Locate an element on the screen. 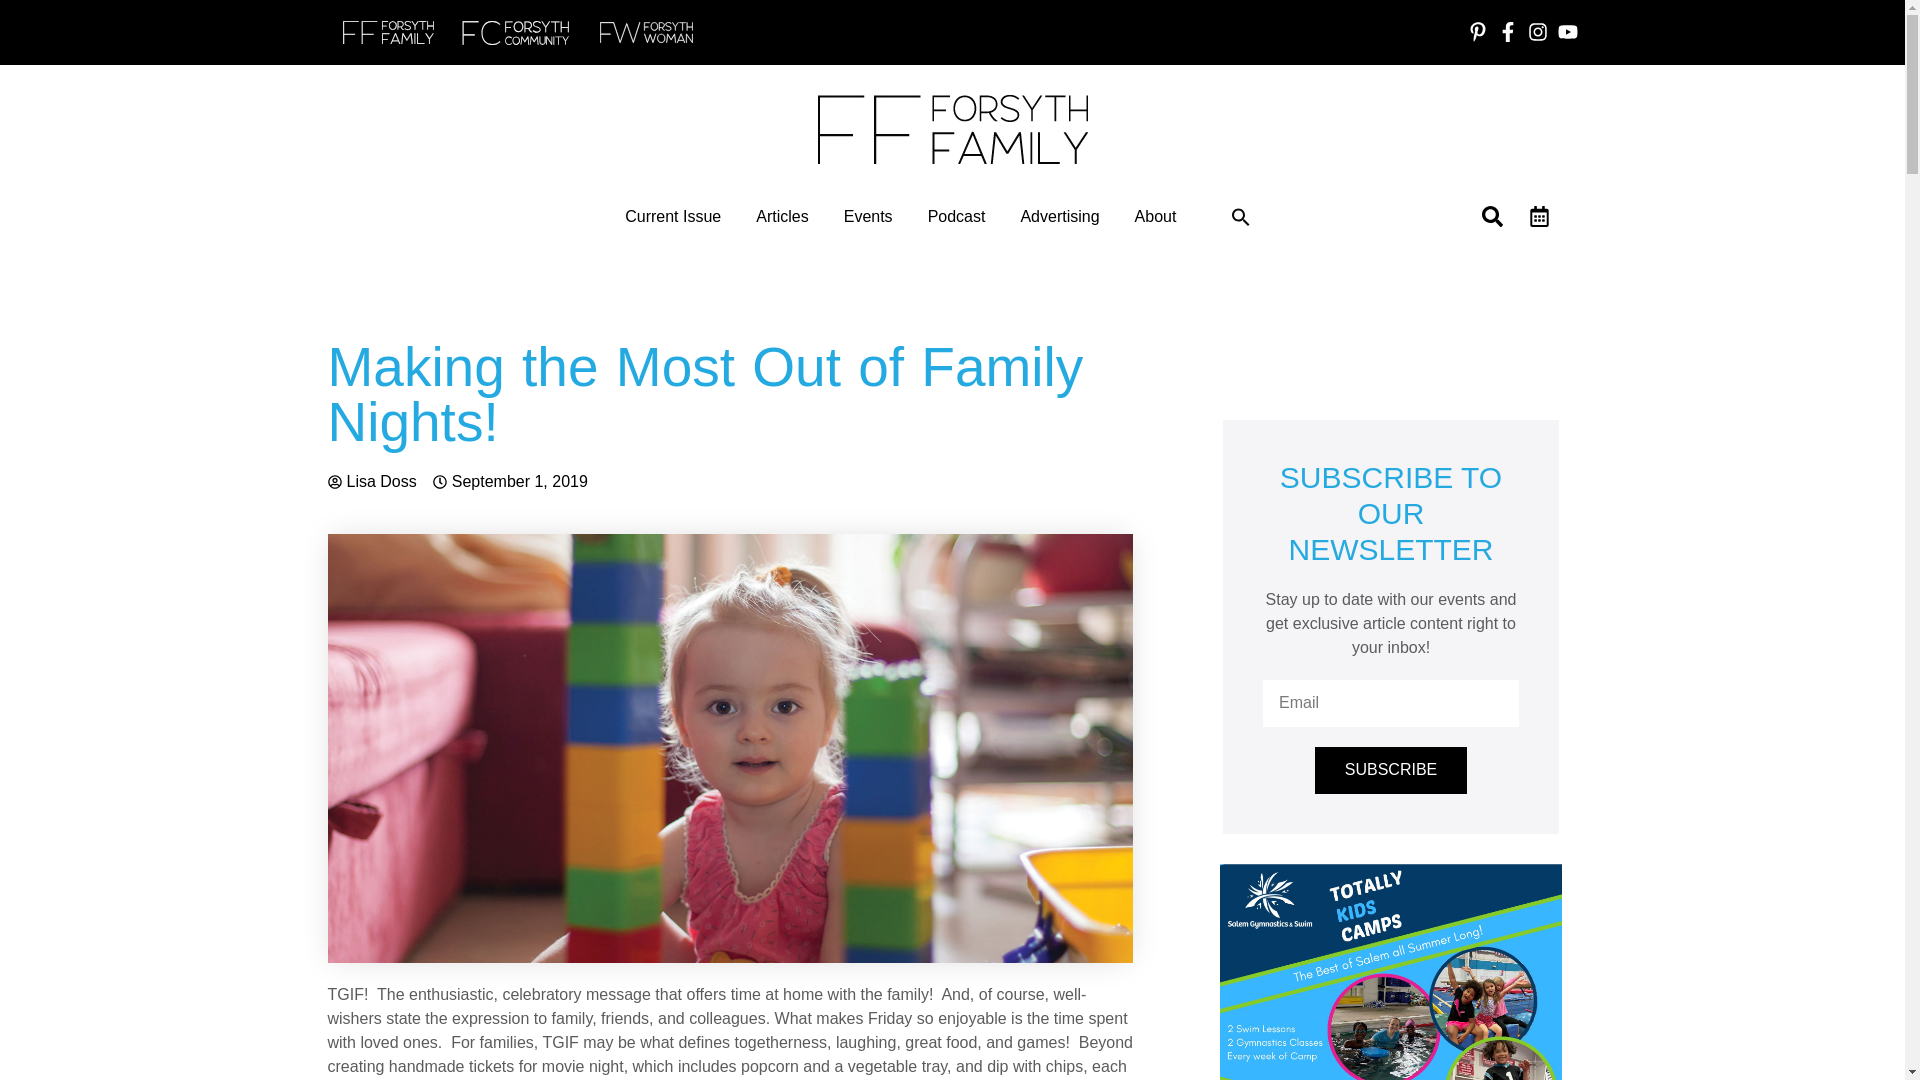  Advertising is located at coordinates (1058, 216).